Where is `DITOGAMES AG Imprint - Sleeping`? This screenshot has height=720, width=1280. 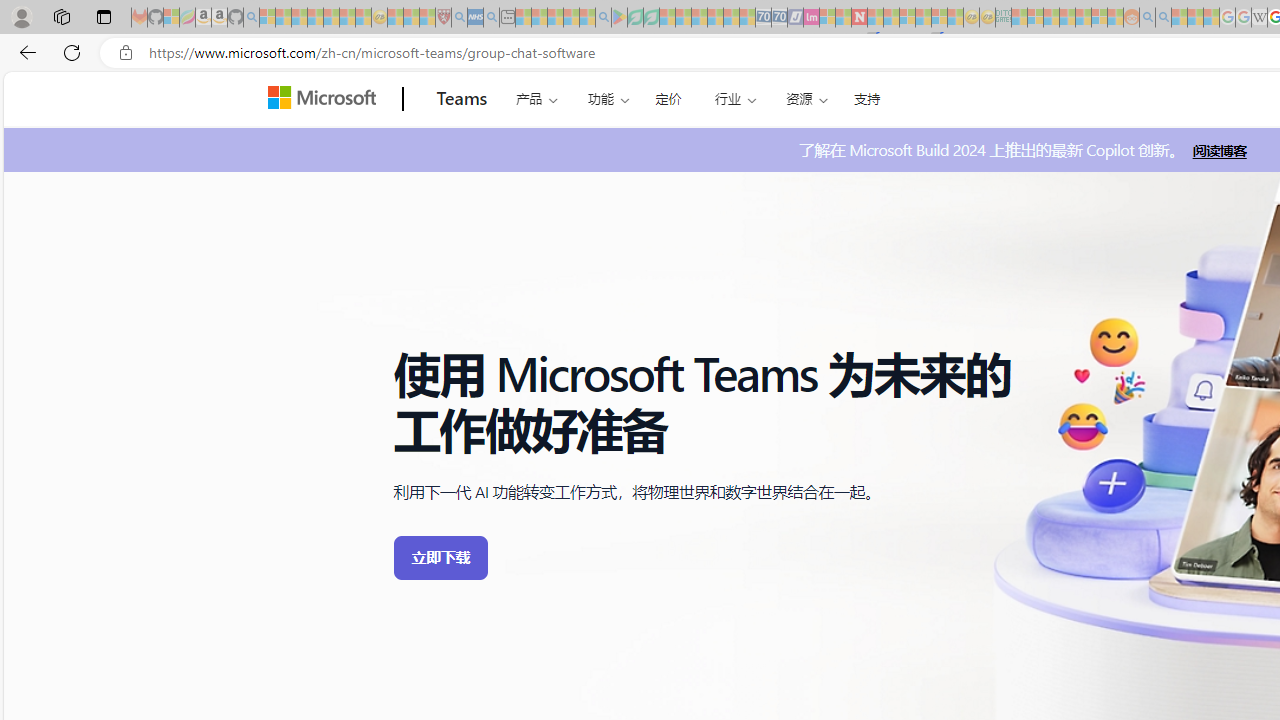 DITOGAMES AG Imprint - Sleeping is located at coordinates (1003, 18).